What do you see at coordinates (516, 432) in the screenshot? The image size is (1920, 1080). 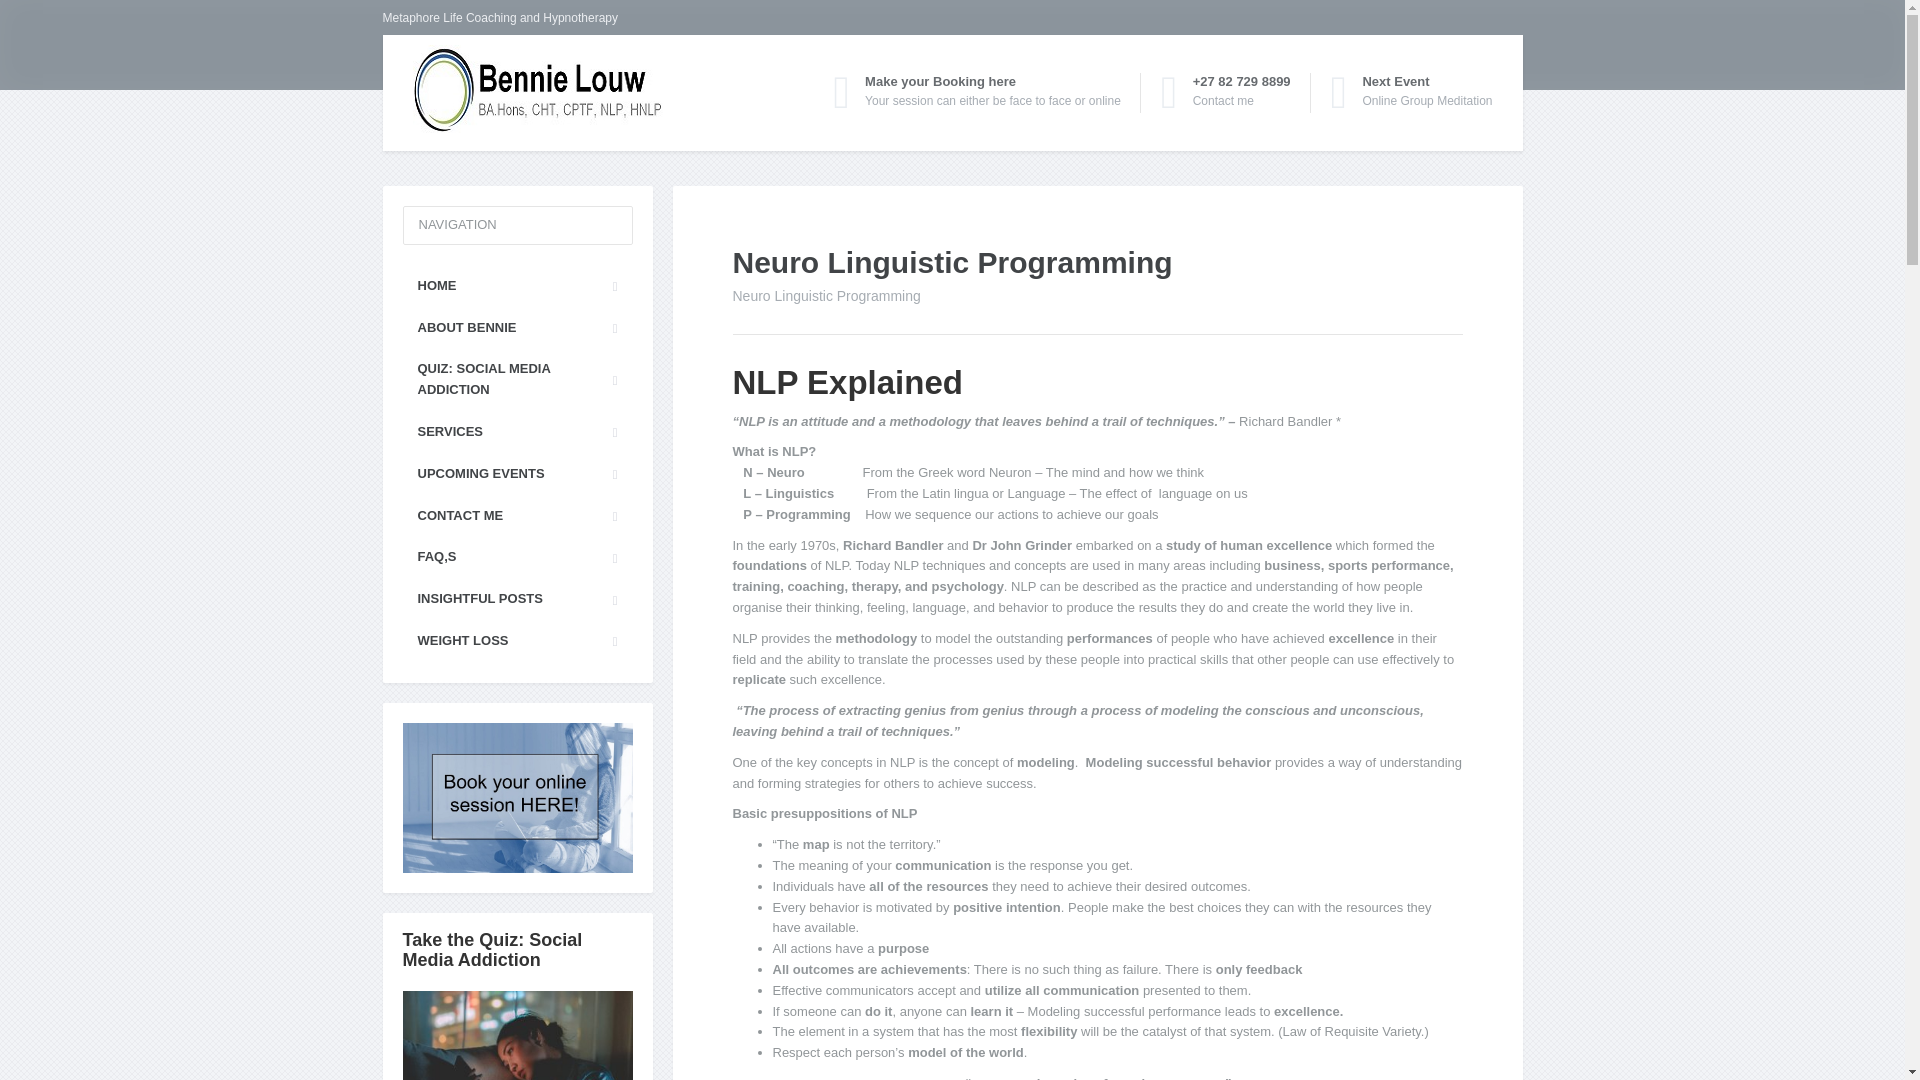 I see `QUIZ: SOCIAL MEDIA ADDICTION` at bounding box center [516, 432].